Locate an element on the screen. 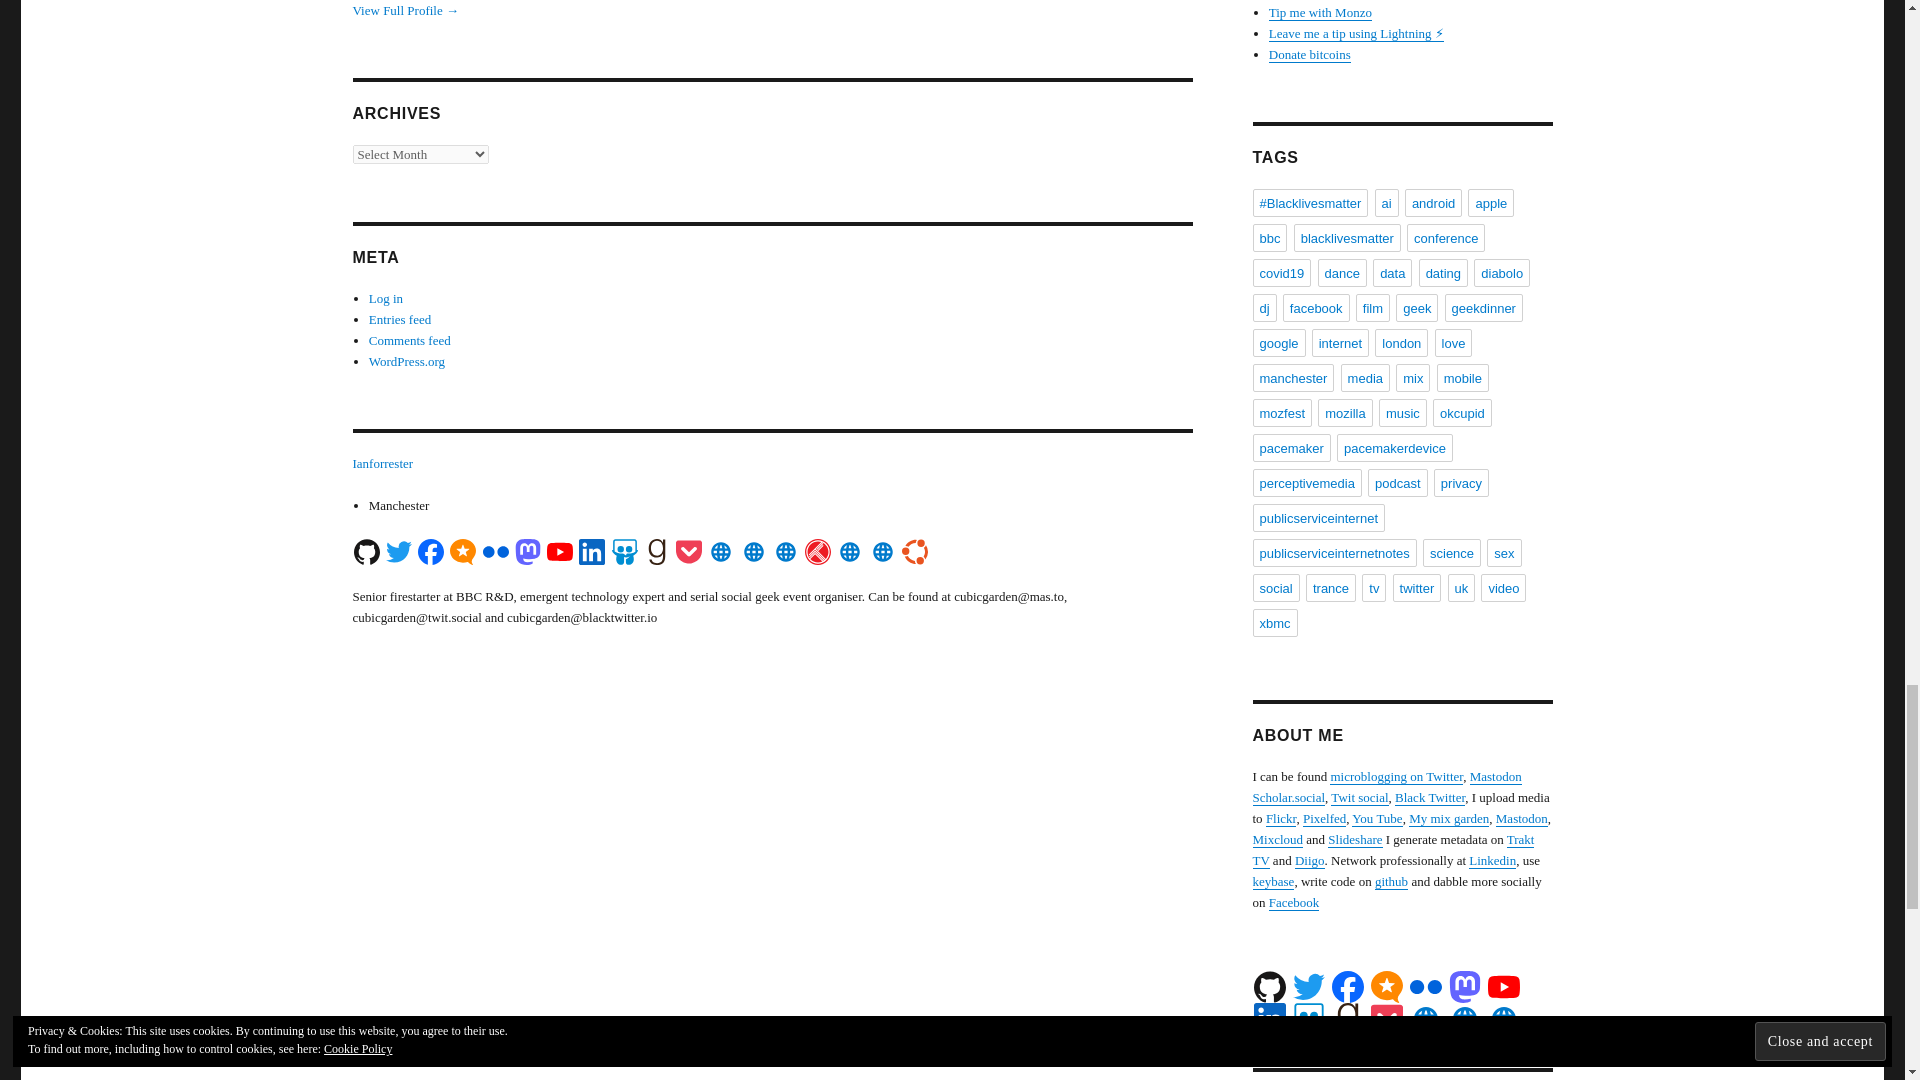 The width and height of the screenshot is (1920, 1080). Trakt is located at coordinates (818, 551).